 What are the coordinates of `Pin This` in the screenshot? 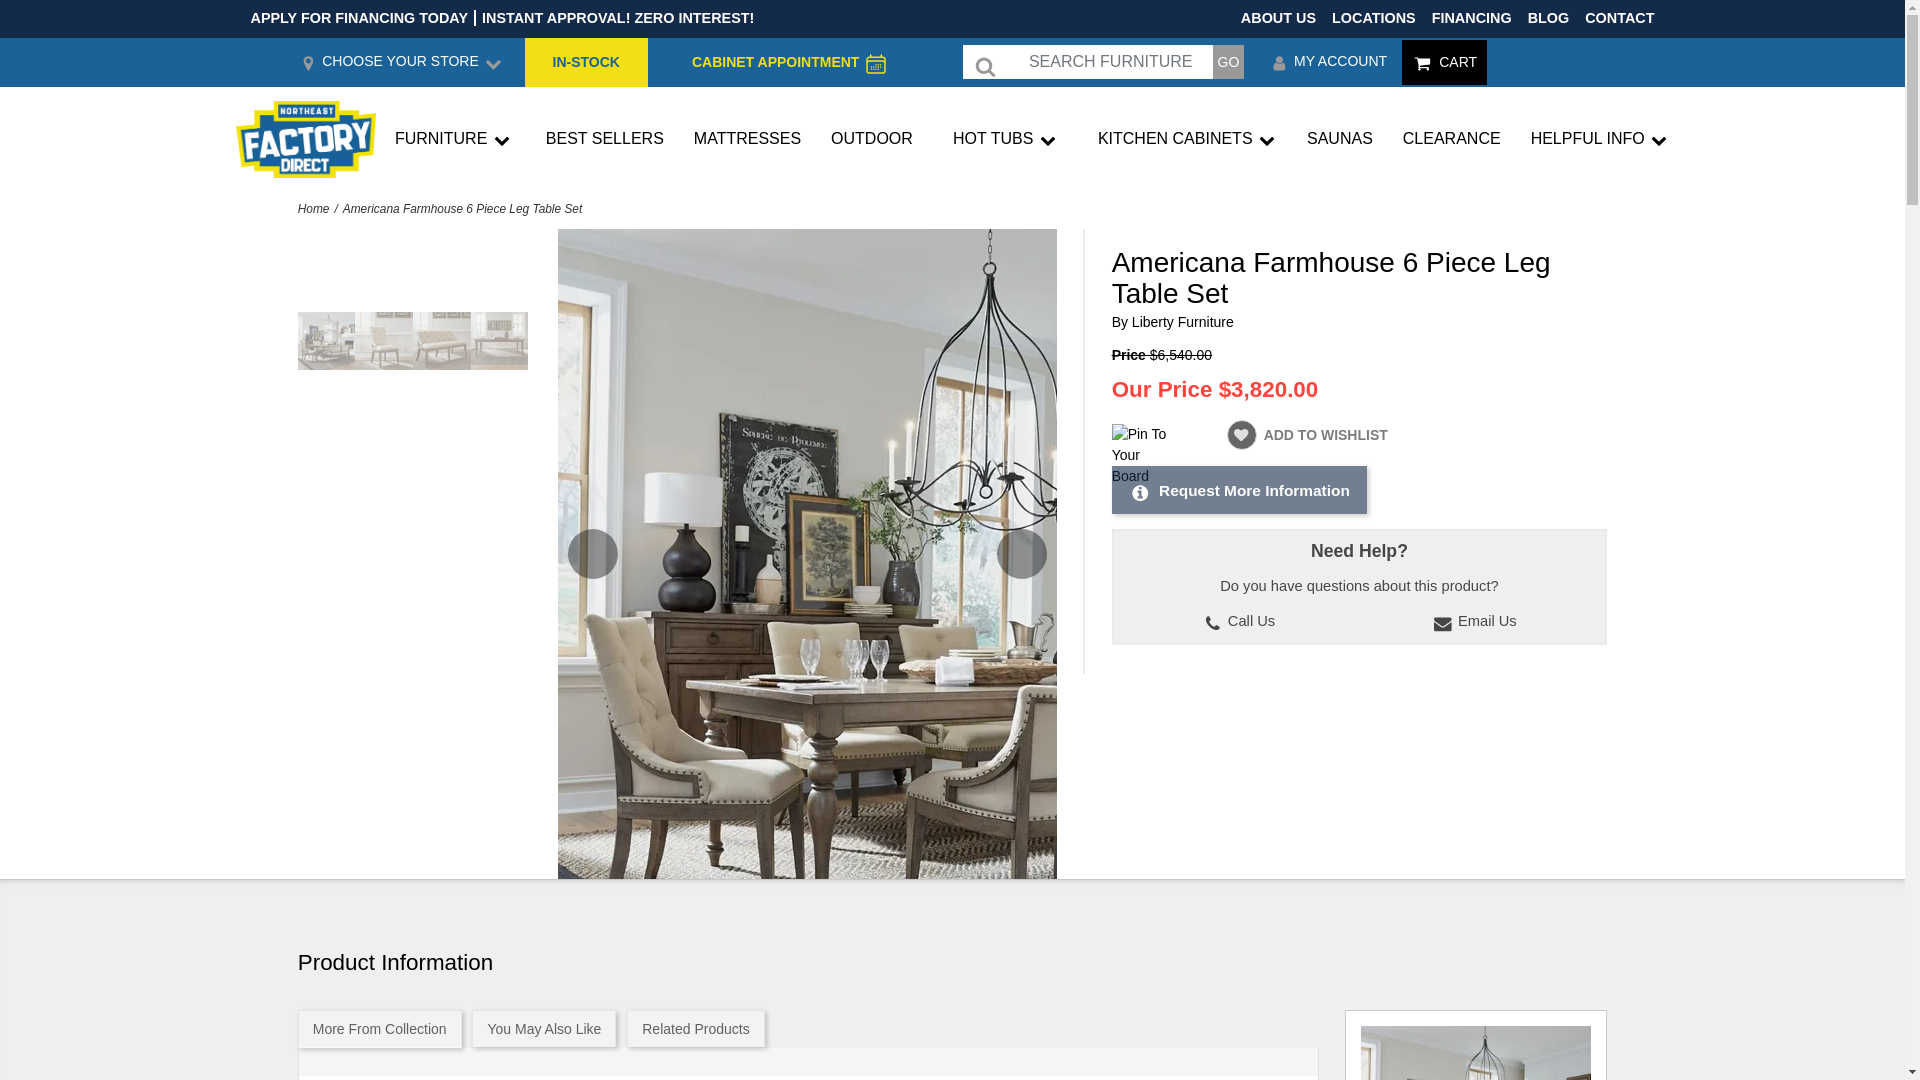 It's located at (1141, 455).